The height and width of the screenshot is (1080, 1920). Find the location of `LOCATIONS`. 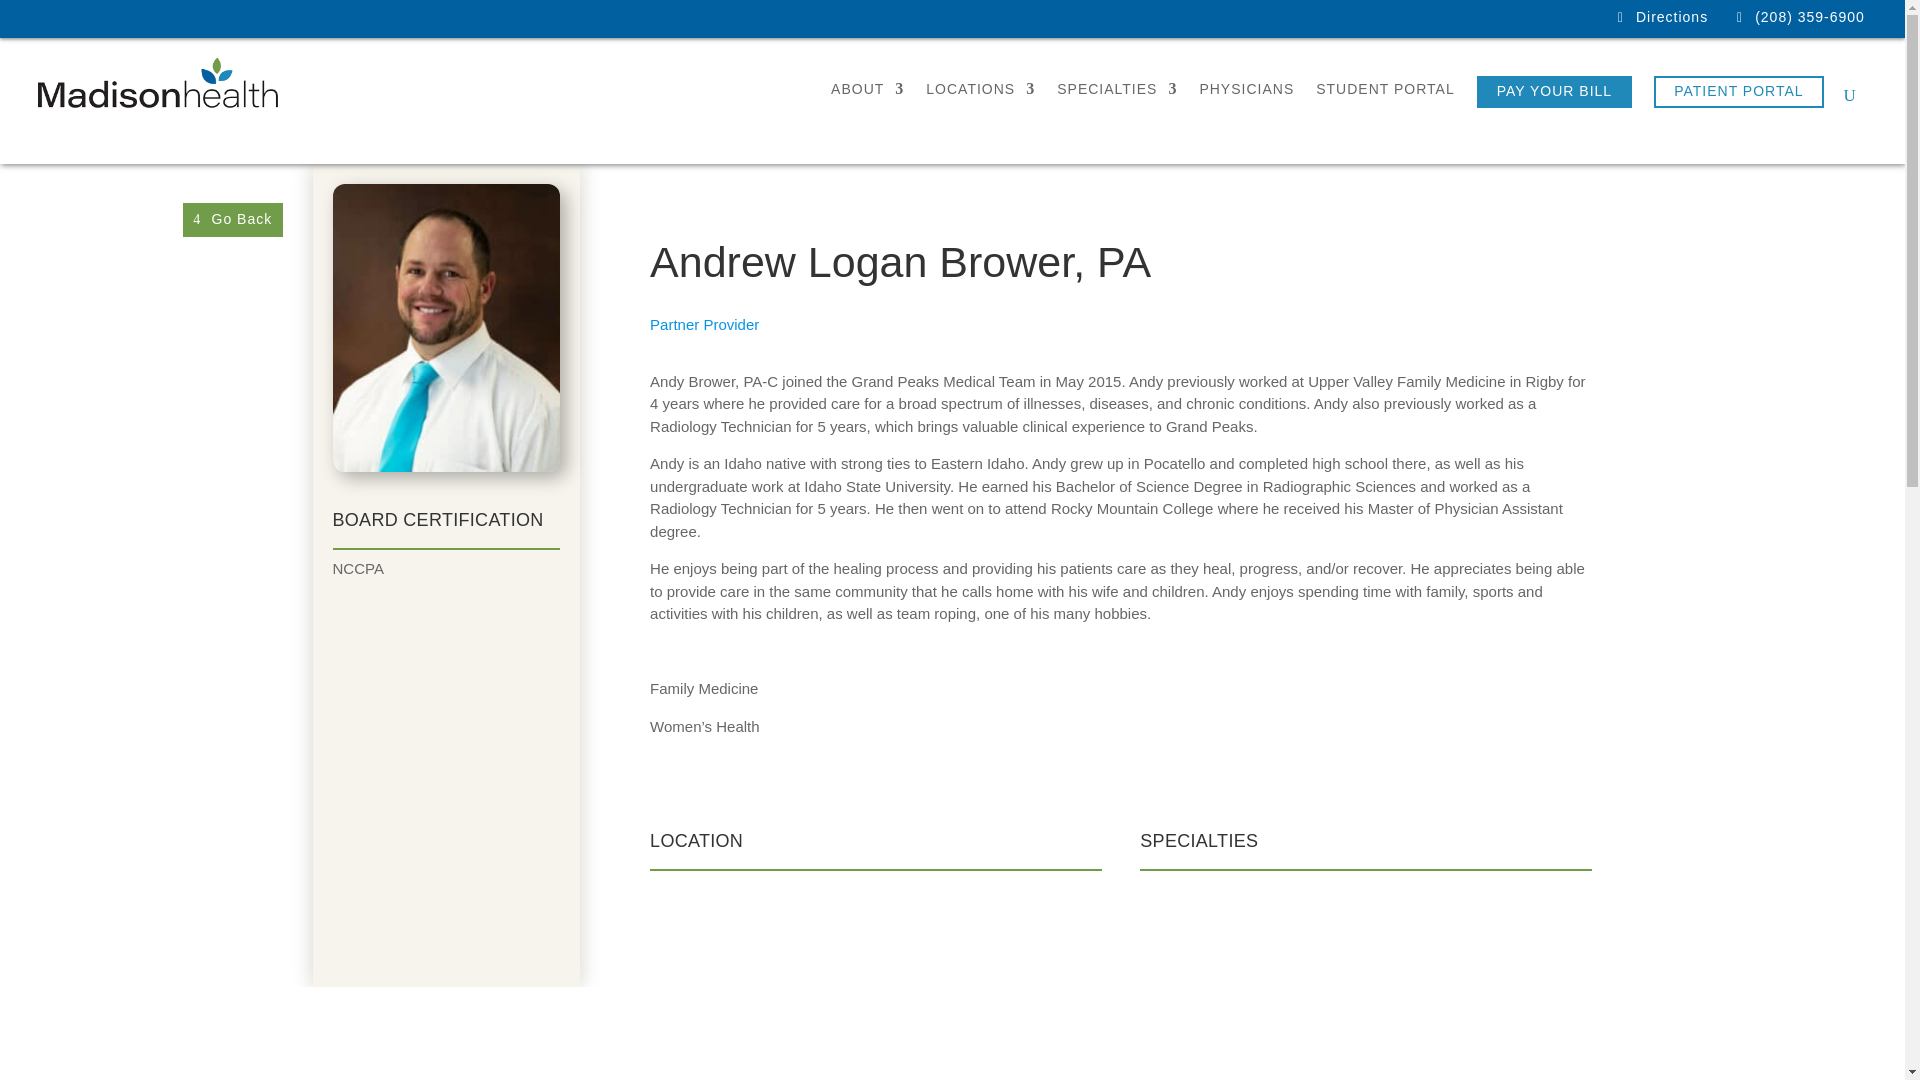

LOCATIONS is located at coordinates (980, 100).